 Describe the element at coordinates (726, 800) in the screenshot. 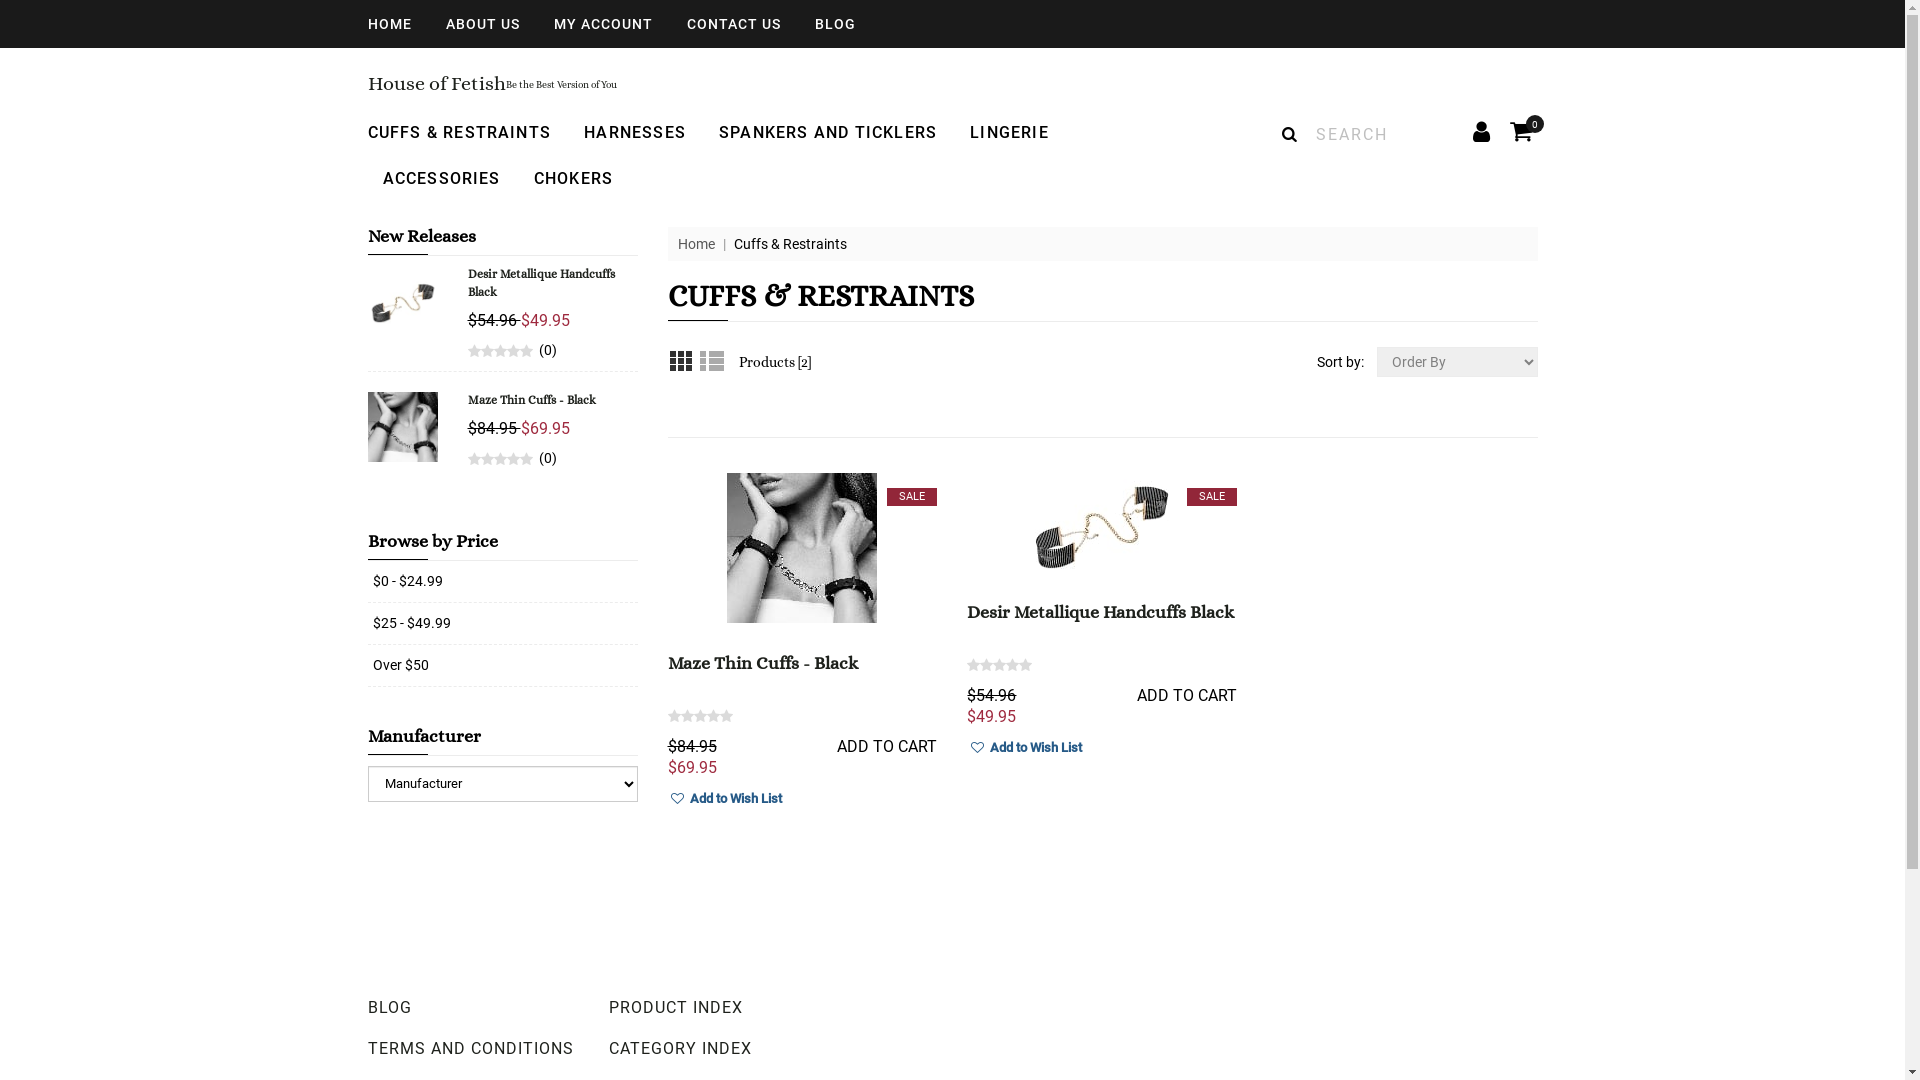

I see `Add to Wish List` at that location.